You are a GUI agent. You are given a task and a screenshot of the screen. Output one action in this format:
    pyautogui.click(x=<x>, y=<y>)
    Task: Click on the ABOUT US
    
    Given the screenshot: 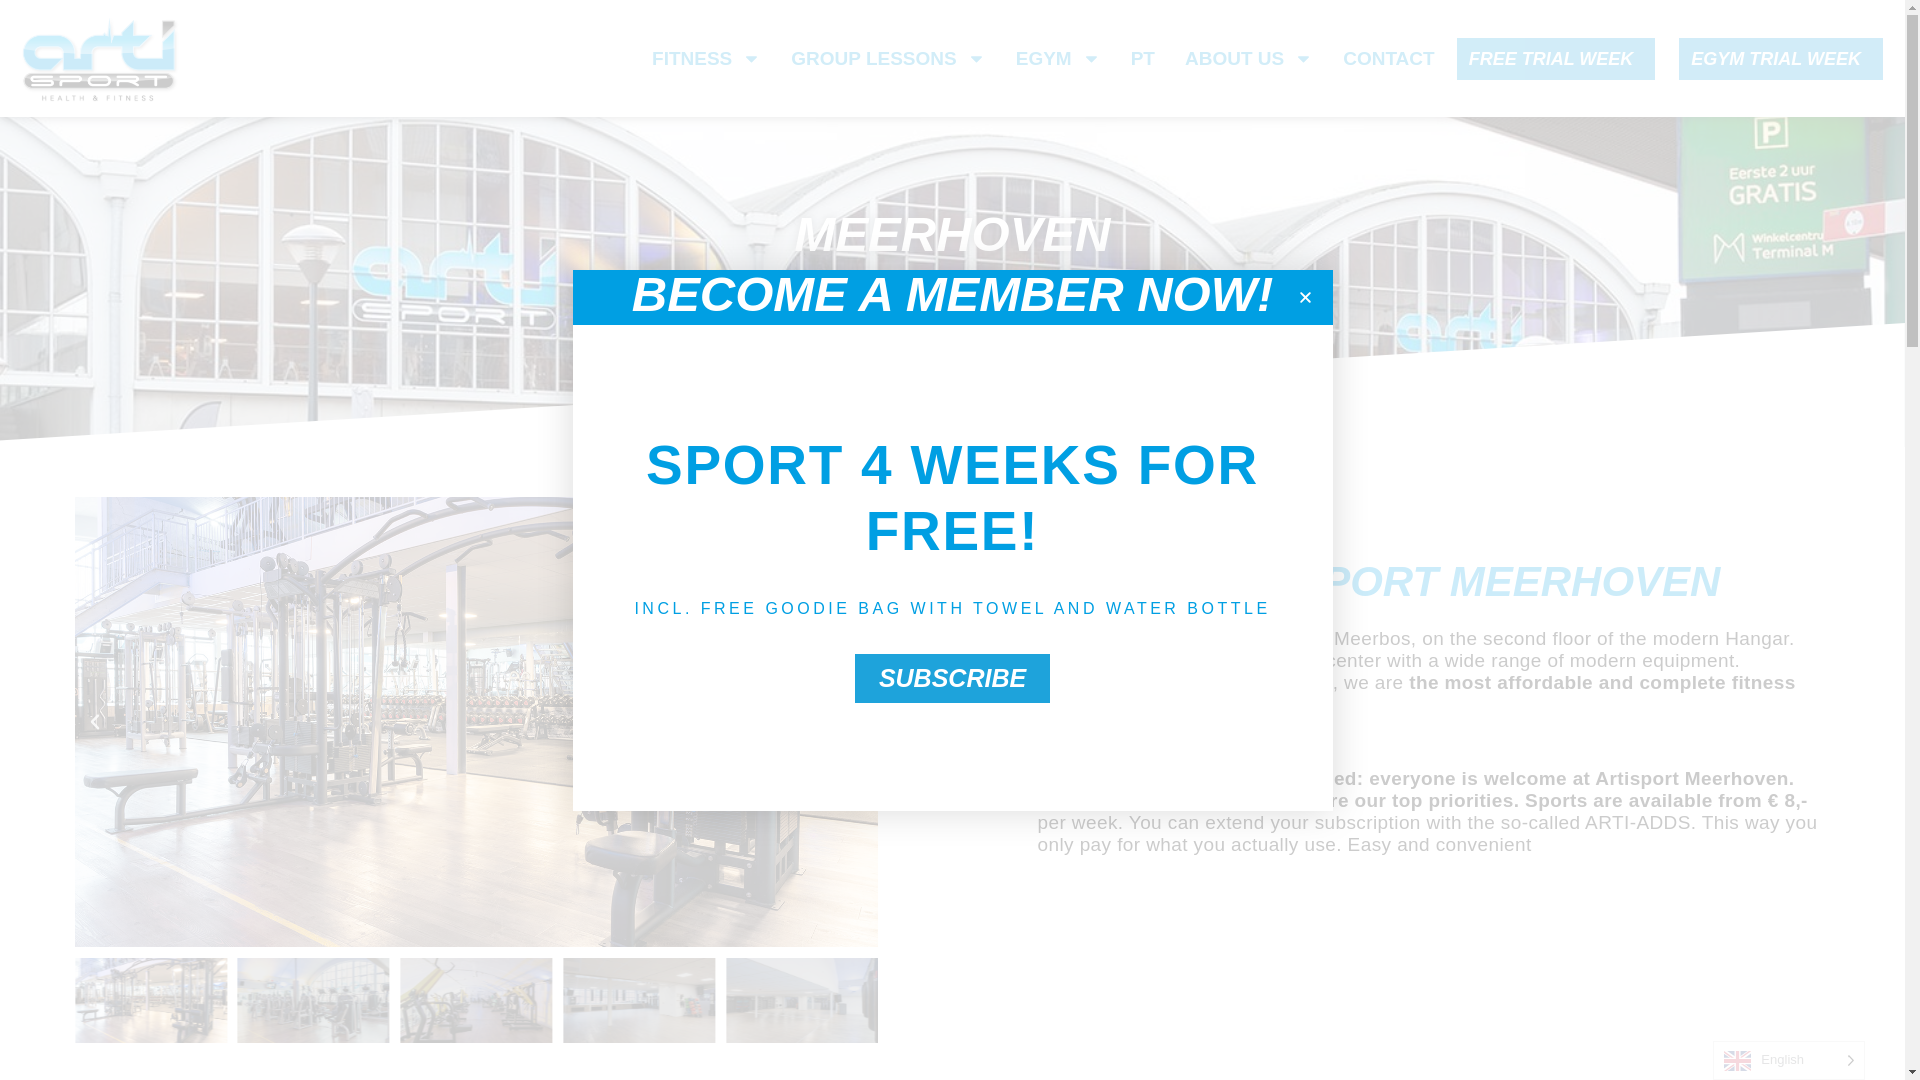 What is the action you would take?
    pyautogui.click(x=1248, y=58)
    